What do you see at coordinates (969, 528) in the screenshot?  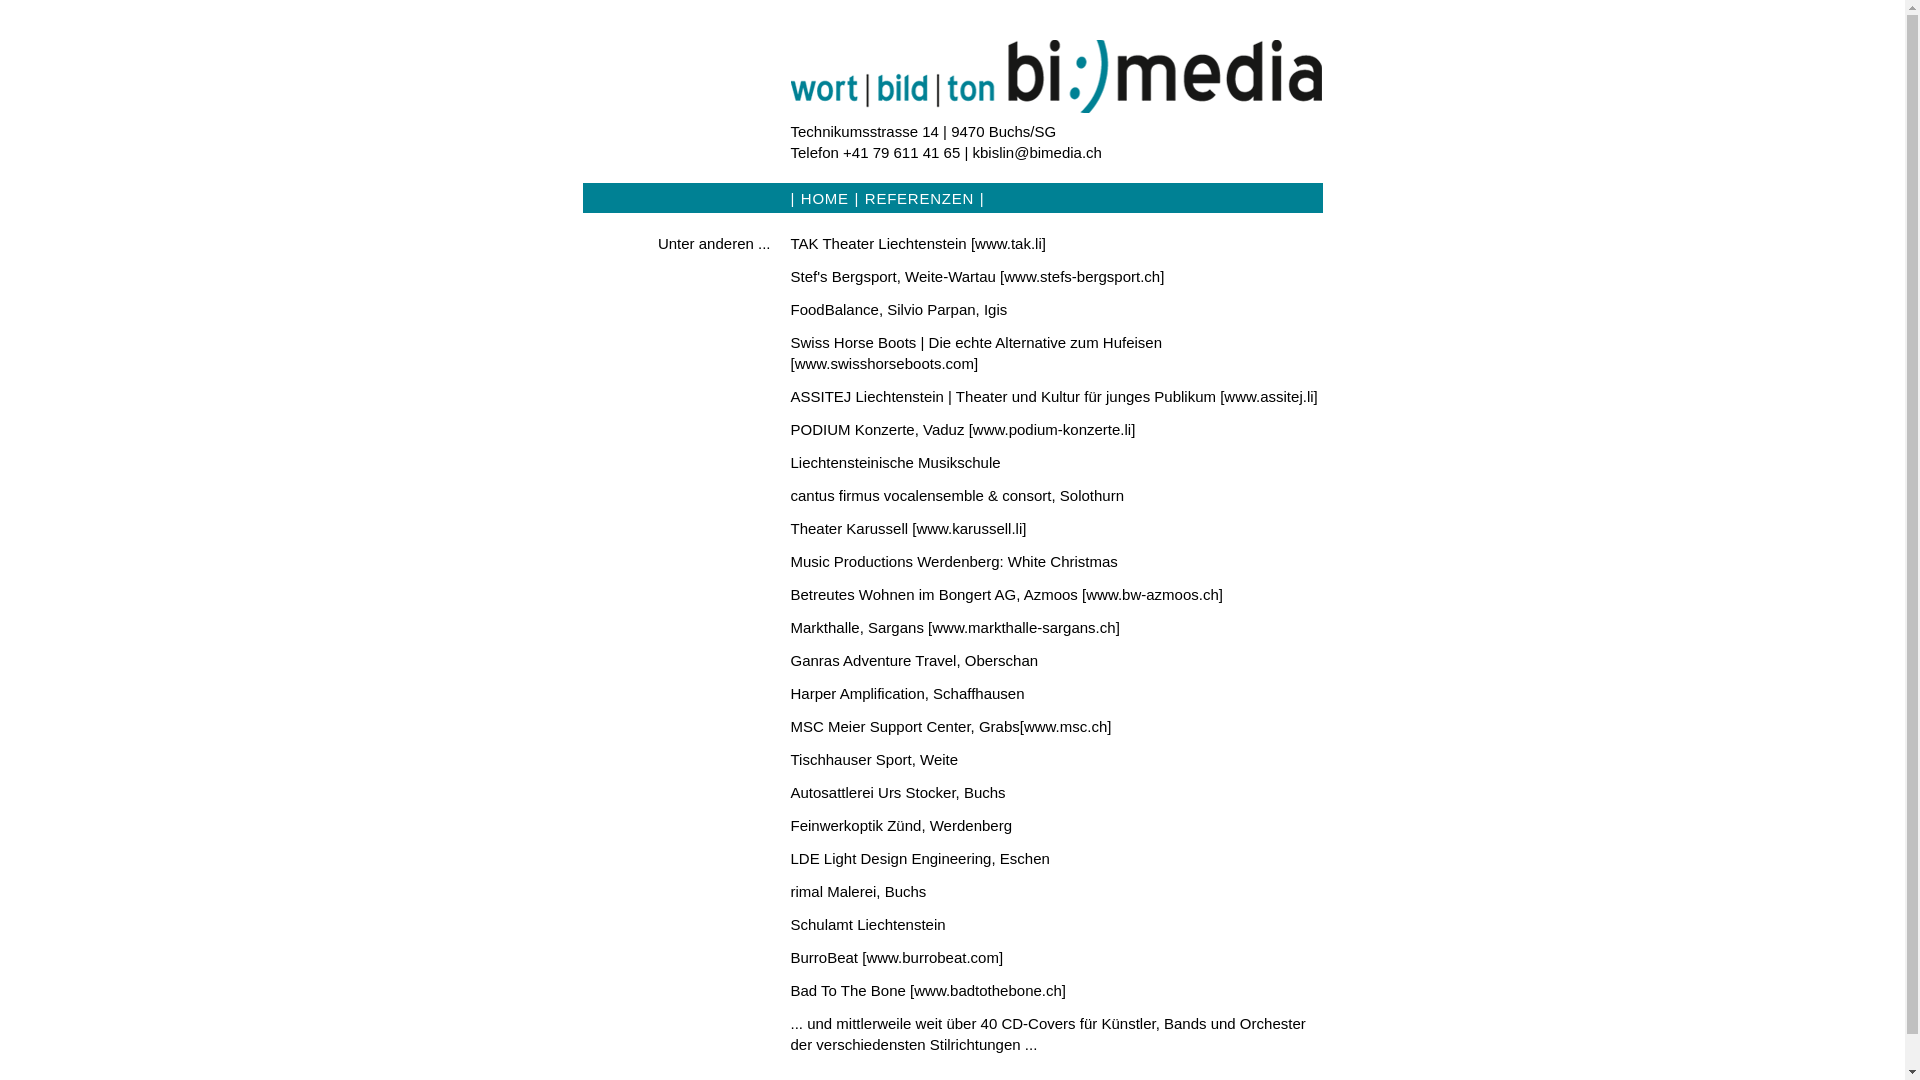 I see `www.karussell.li` at bounding box center [969, 528].